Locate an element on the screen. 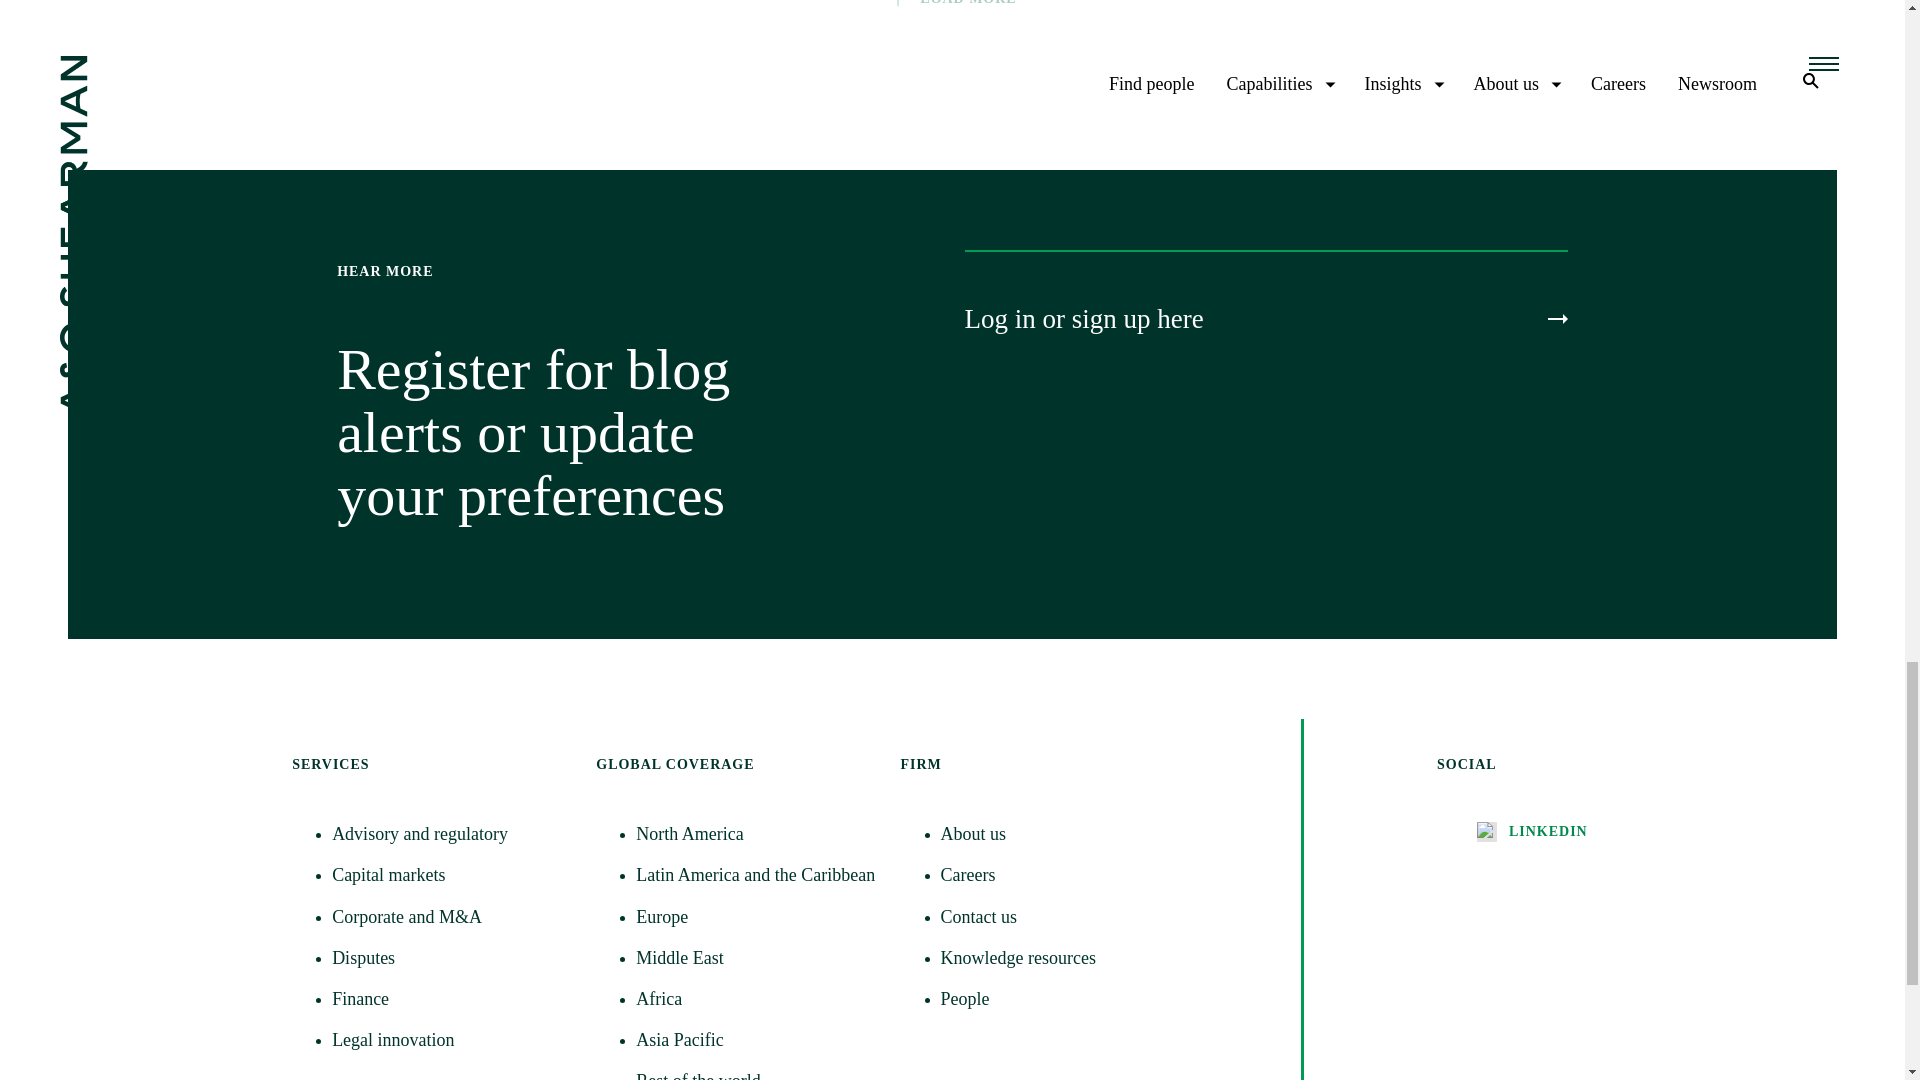 The height and width of the screenshot is (1080, 1920). Capital markets is located at coordinates (452, 874).